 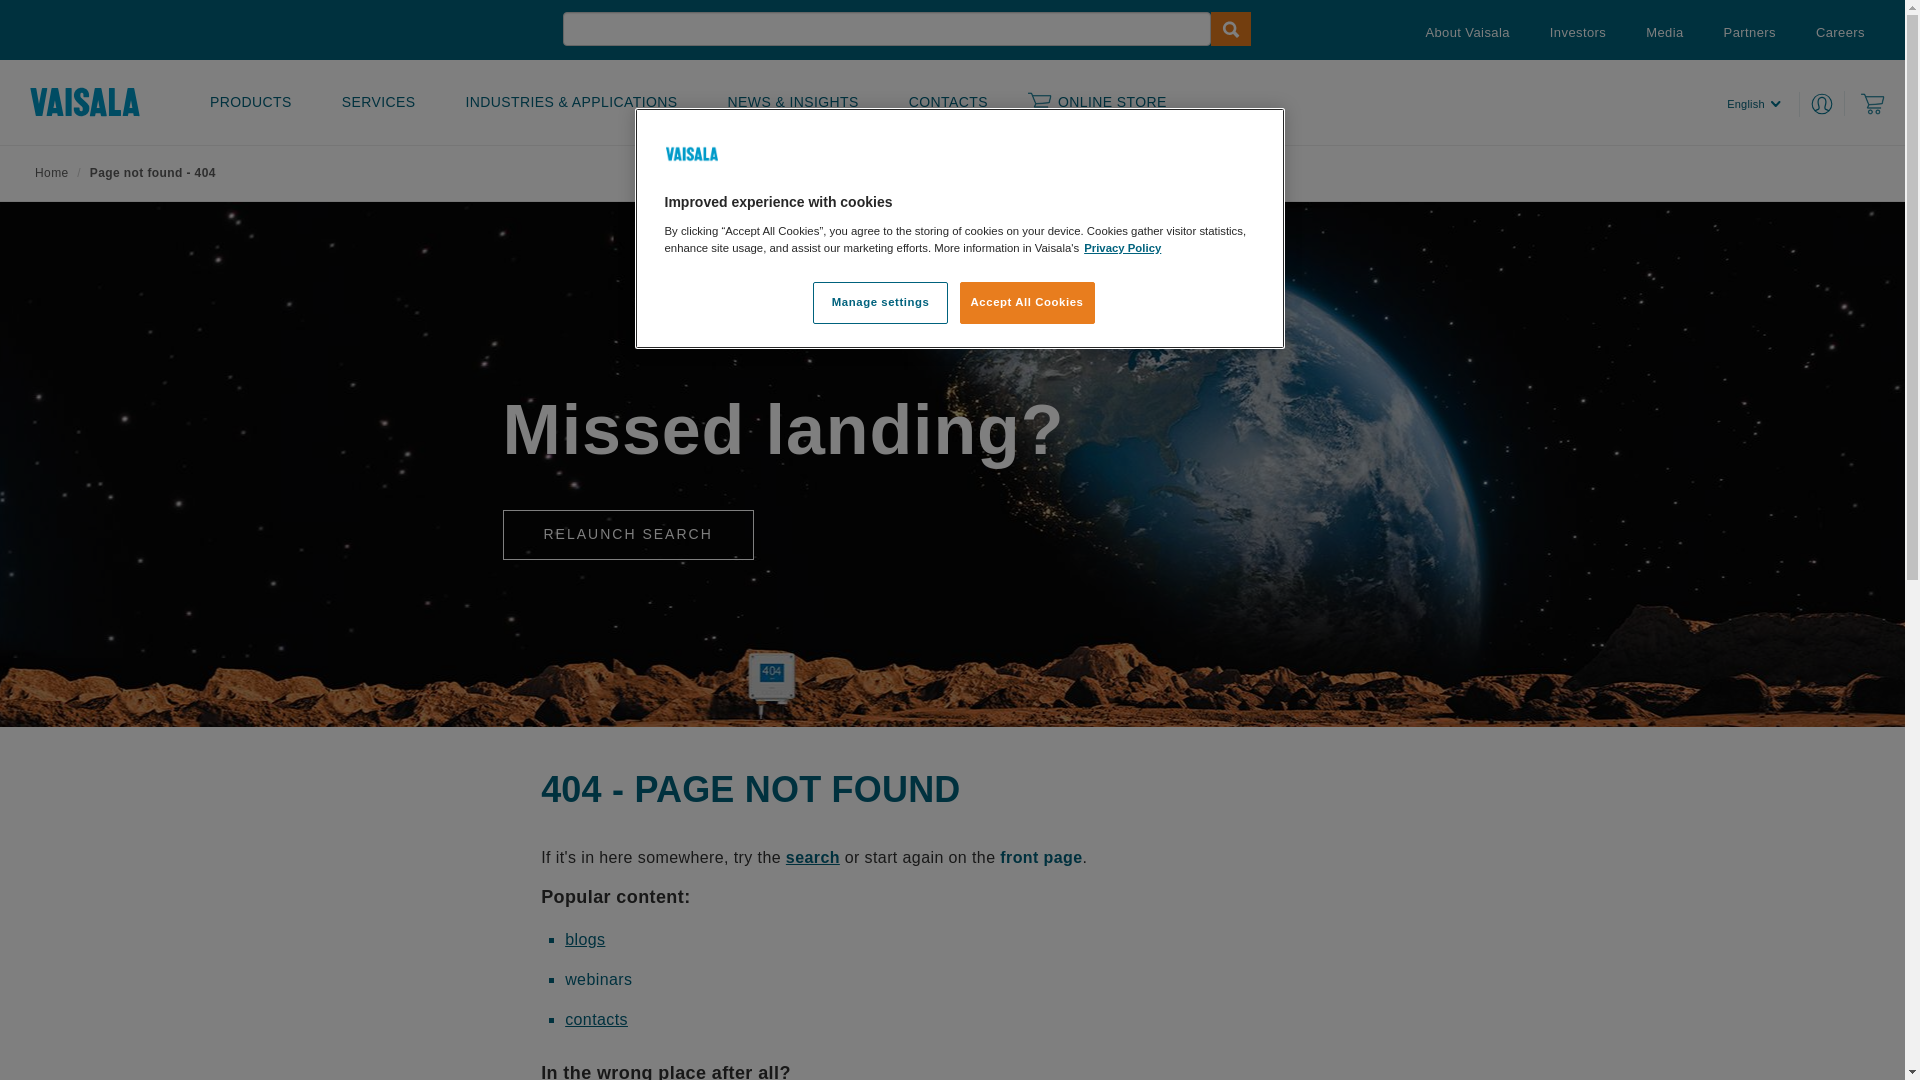 What do you see at coordinates (585, 940) in the screenshot?
I see `blogs` at bounding box center [585, 940].